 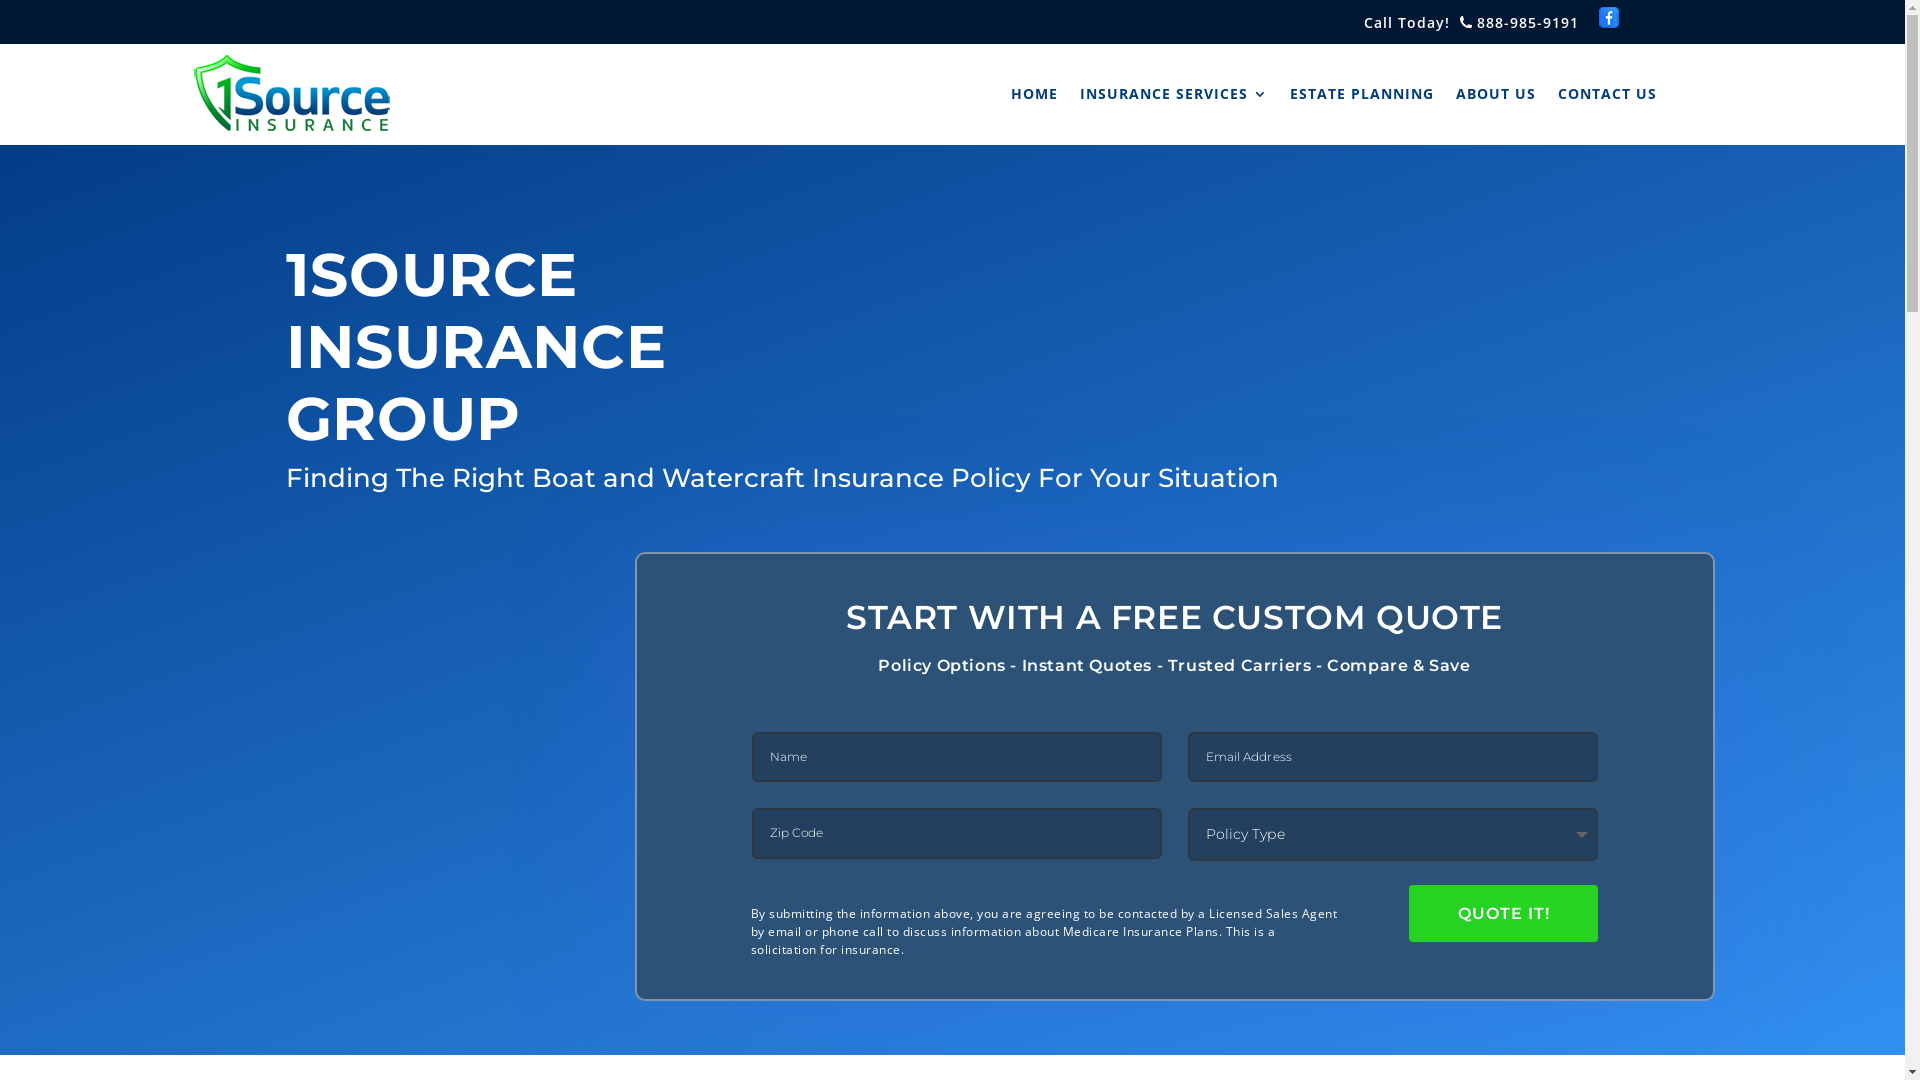 What do you see at coordinates (1608, 94) in the screenshot?
I see `CONTACT US` at bounding box center [1608, 94].